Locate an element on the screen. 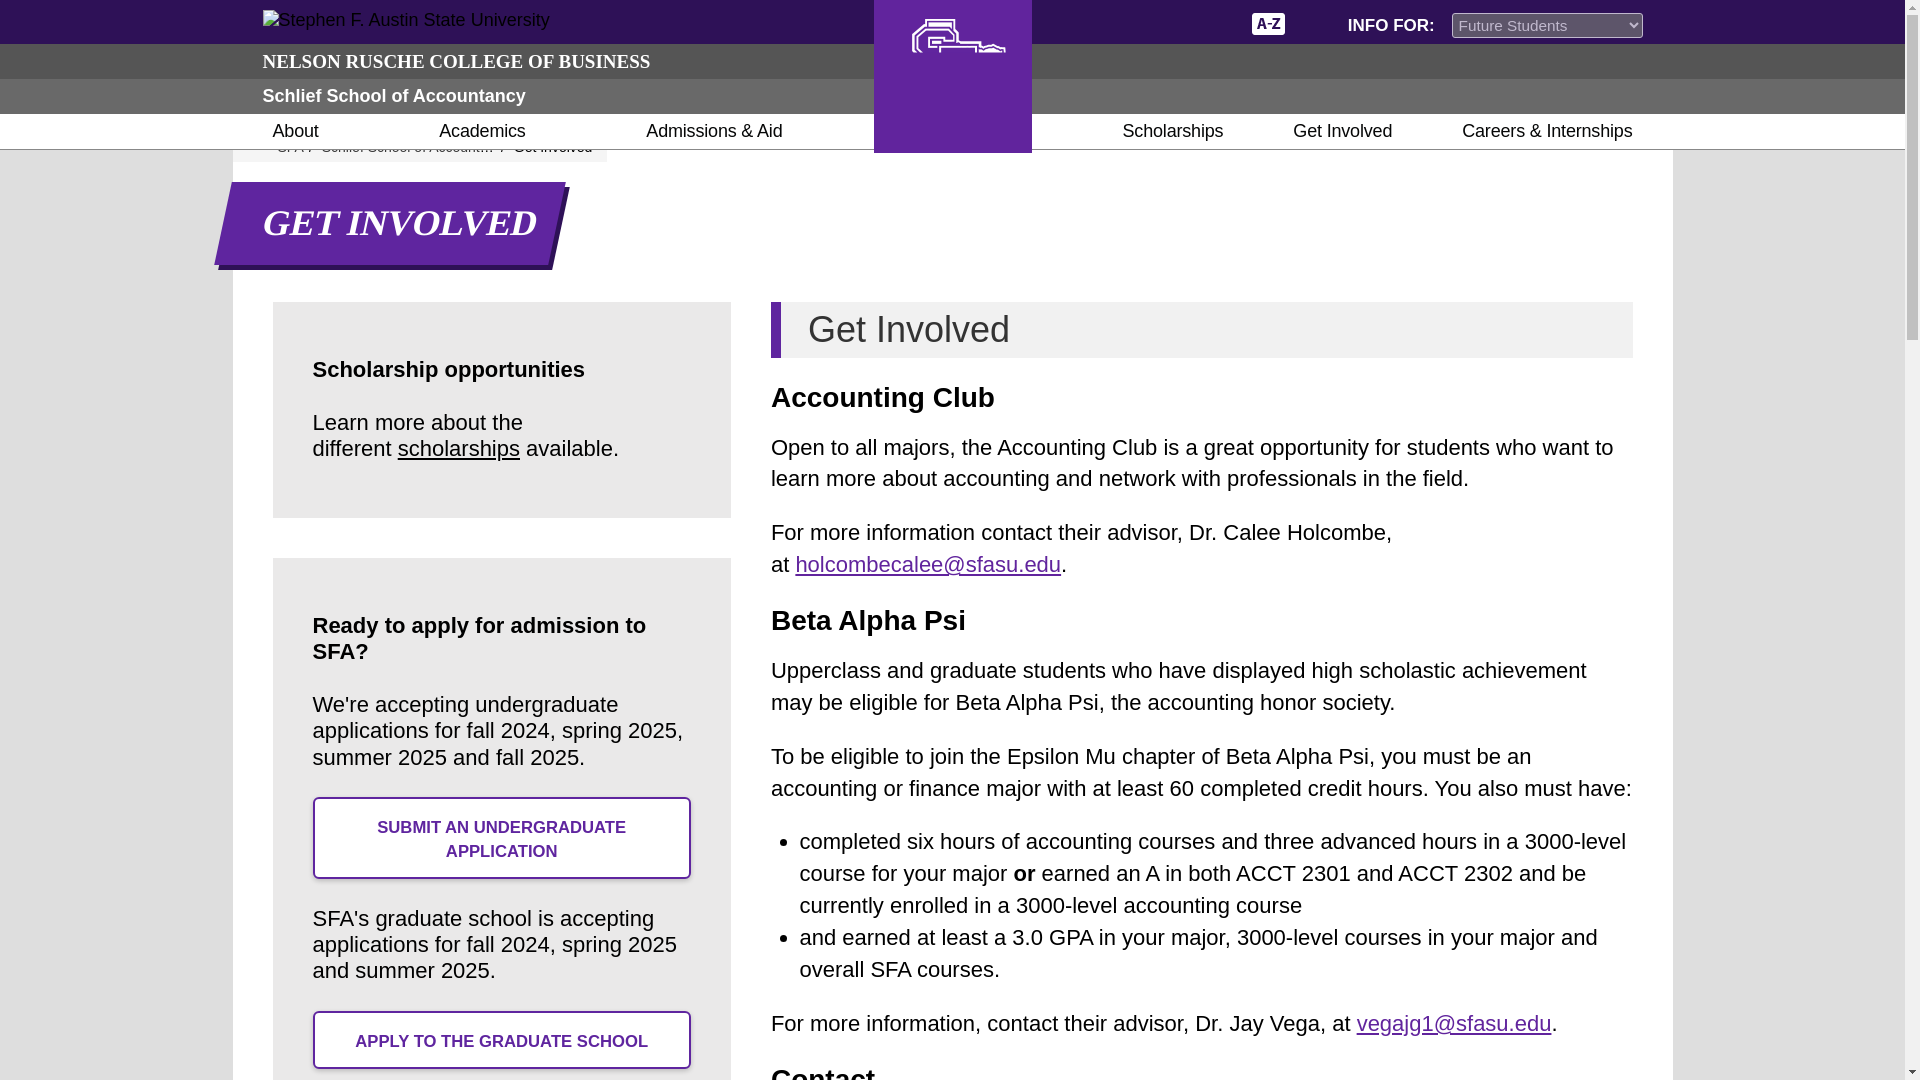 Image resolution: width=1920 pixels, height=1080 pixels. mySFA is located at coordinates (1212, 22).